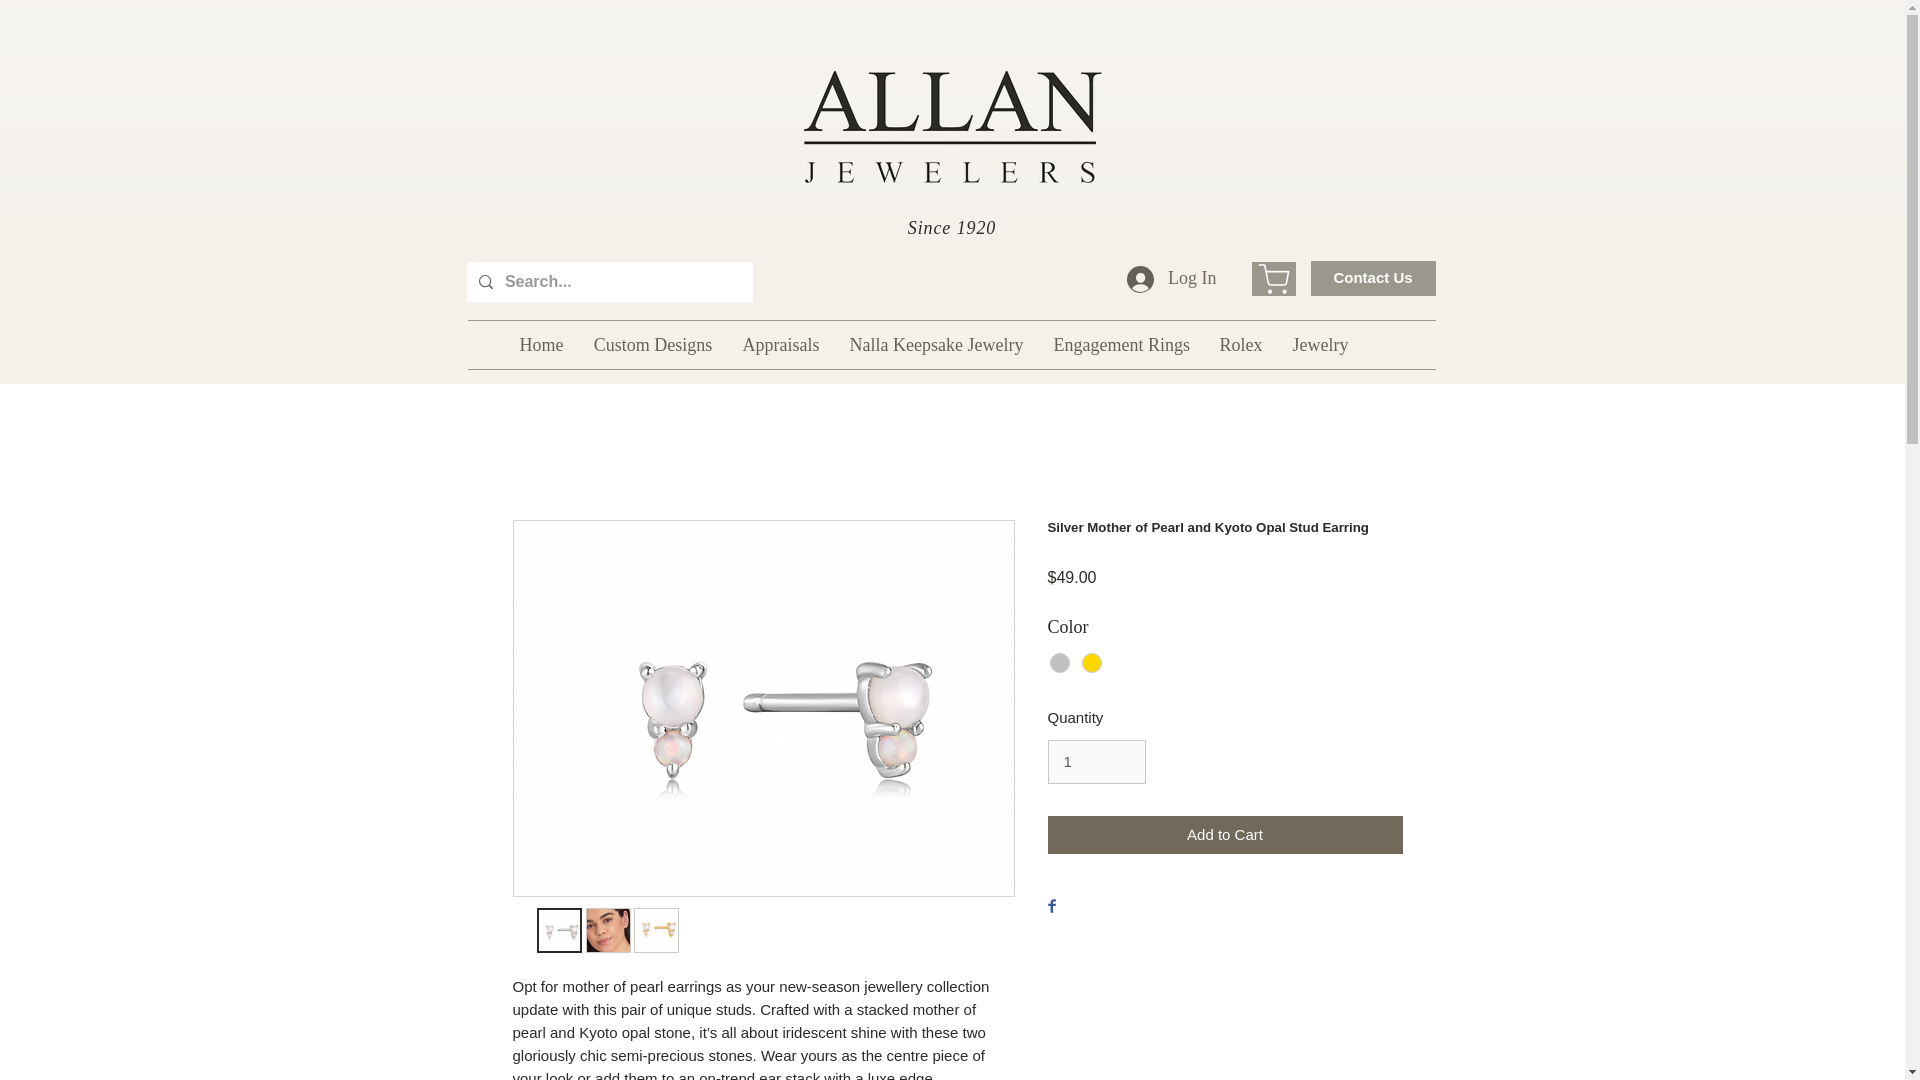 Image resolution: width=1920 pixels, height=1080 pixels. What do you see at coordinates (1120, 344) in the screenshot?
I see `Engagement Rings` at bounding box center [1120, 344].